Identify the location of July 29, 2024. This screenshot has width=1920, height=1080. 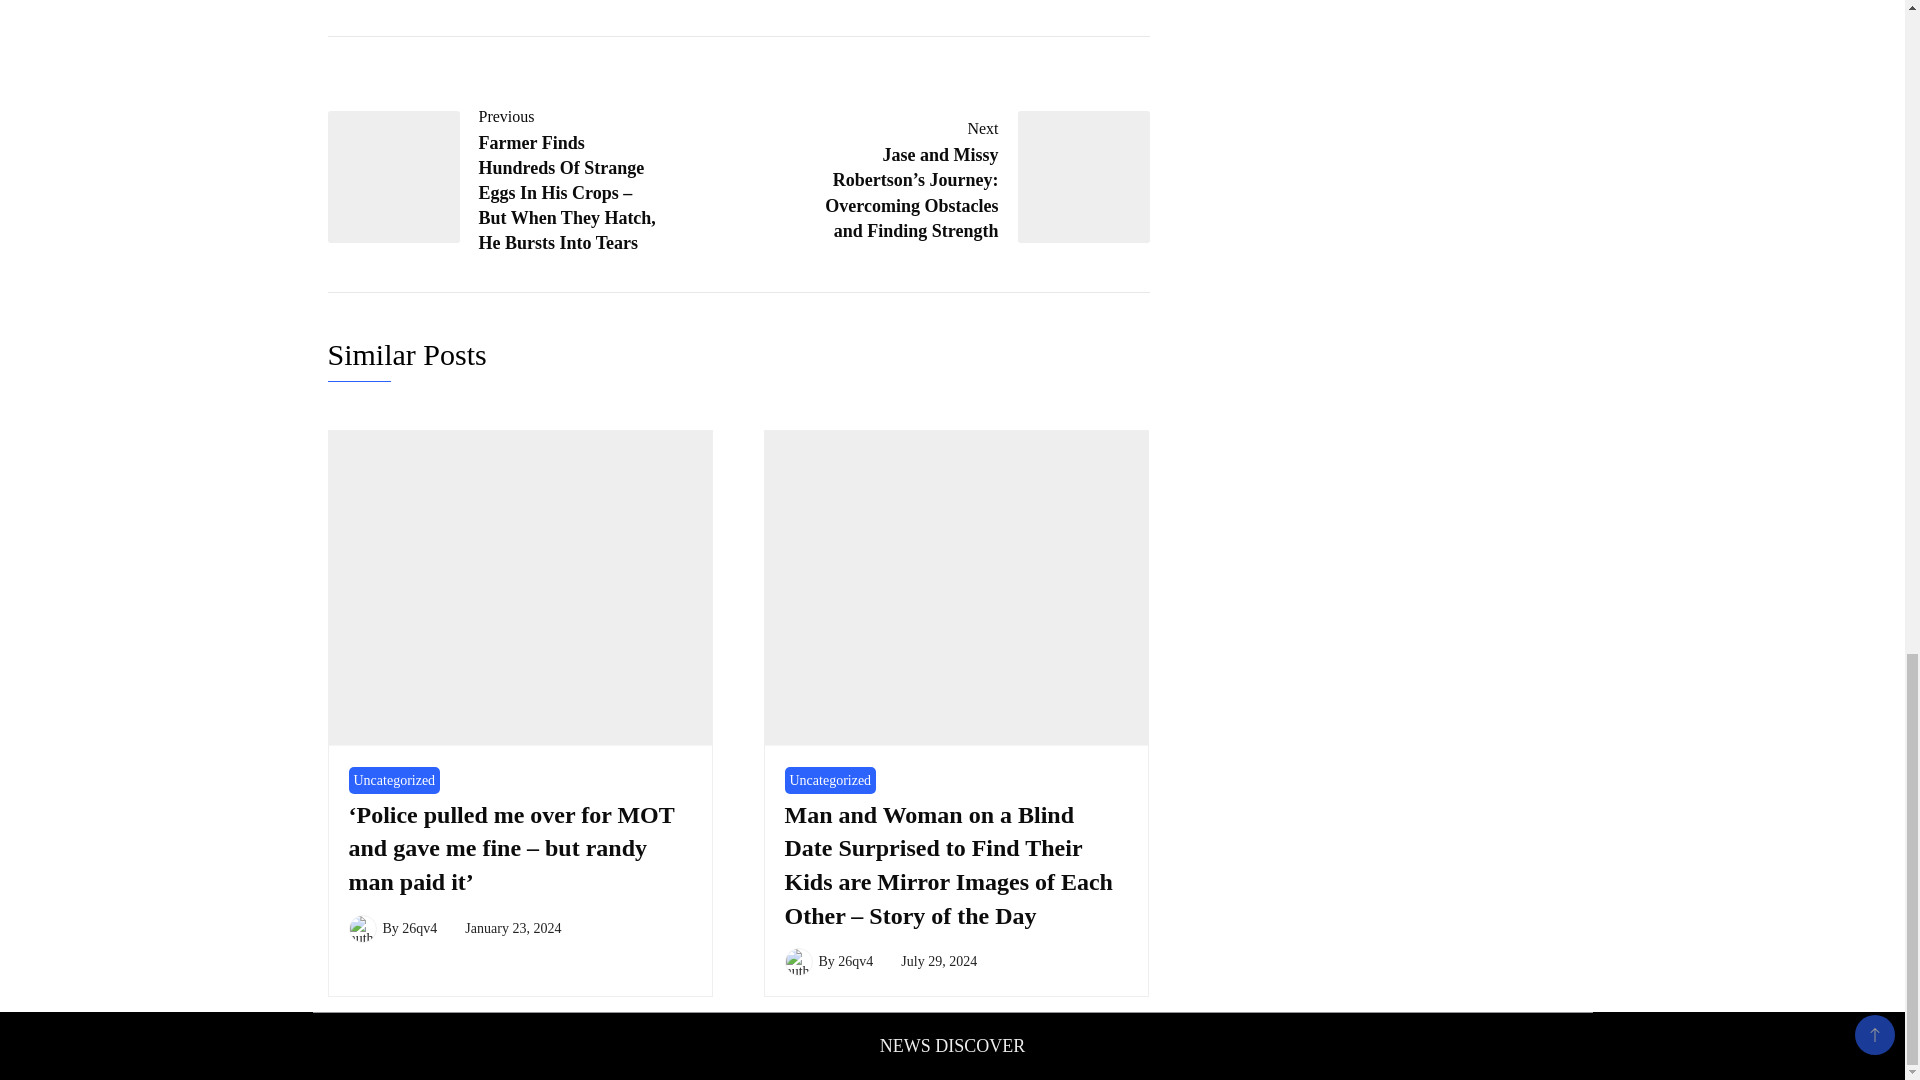
(938, 960).